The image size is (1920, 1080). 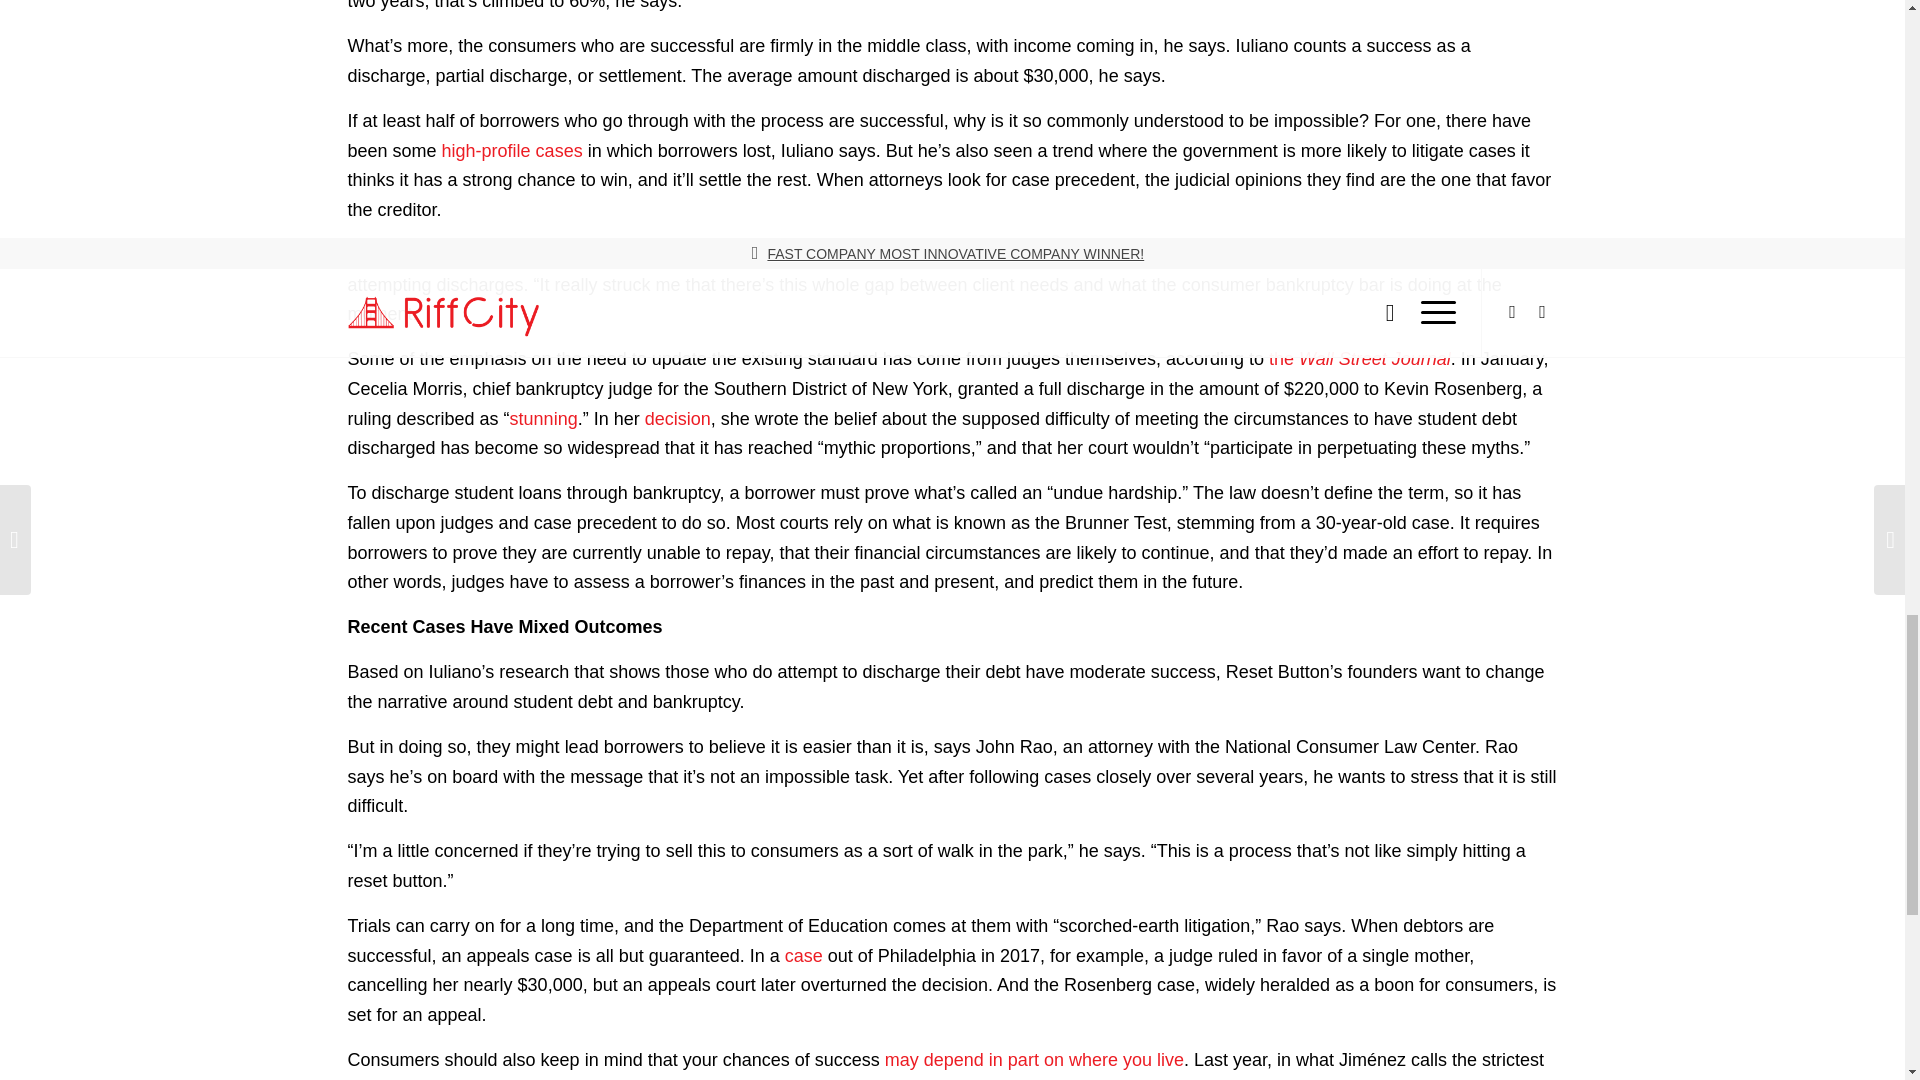 I want to click on  the Wall Street Journal, so click(x=1357, y=358).